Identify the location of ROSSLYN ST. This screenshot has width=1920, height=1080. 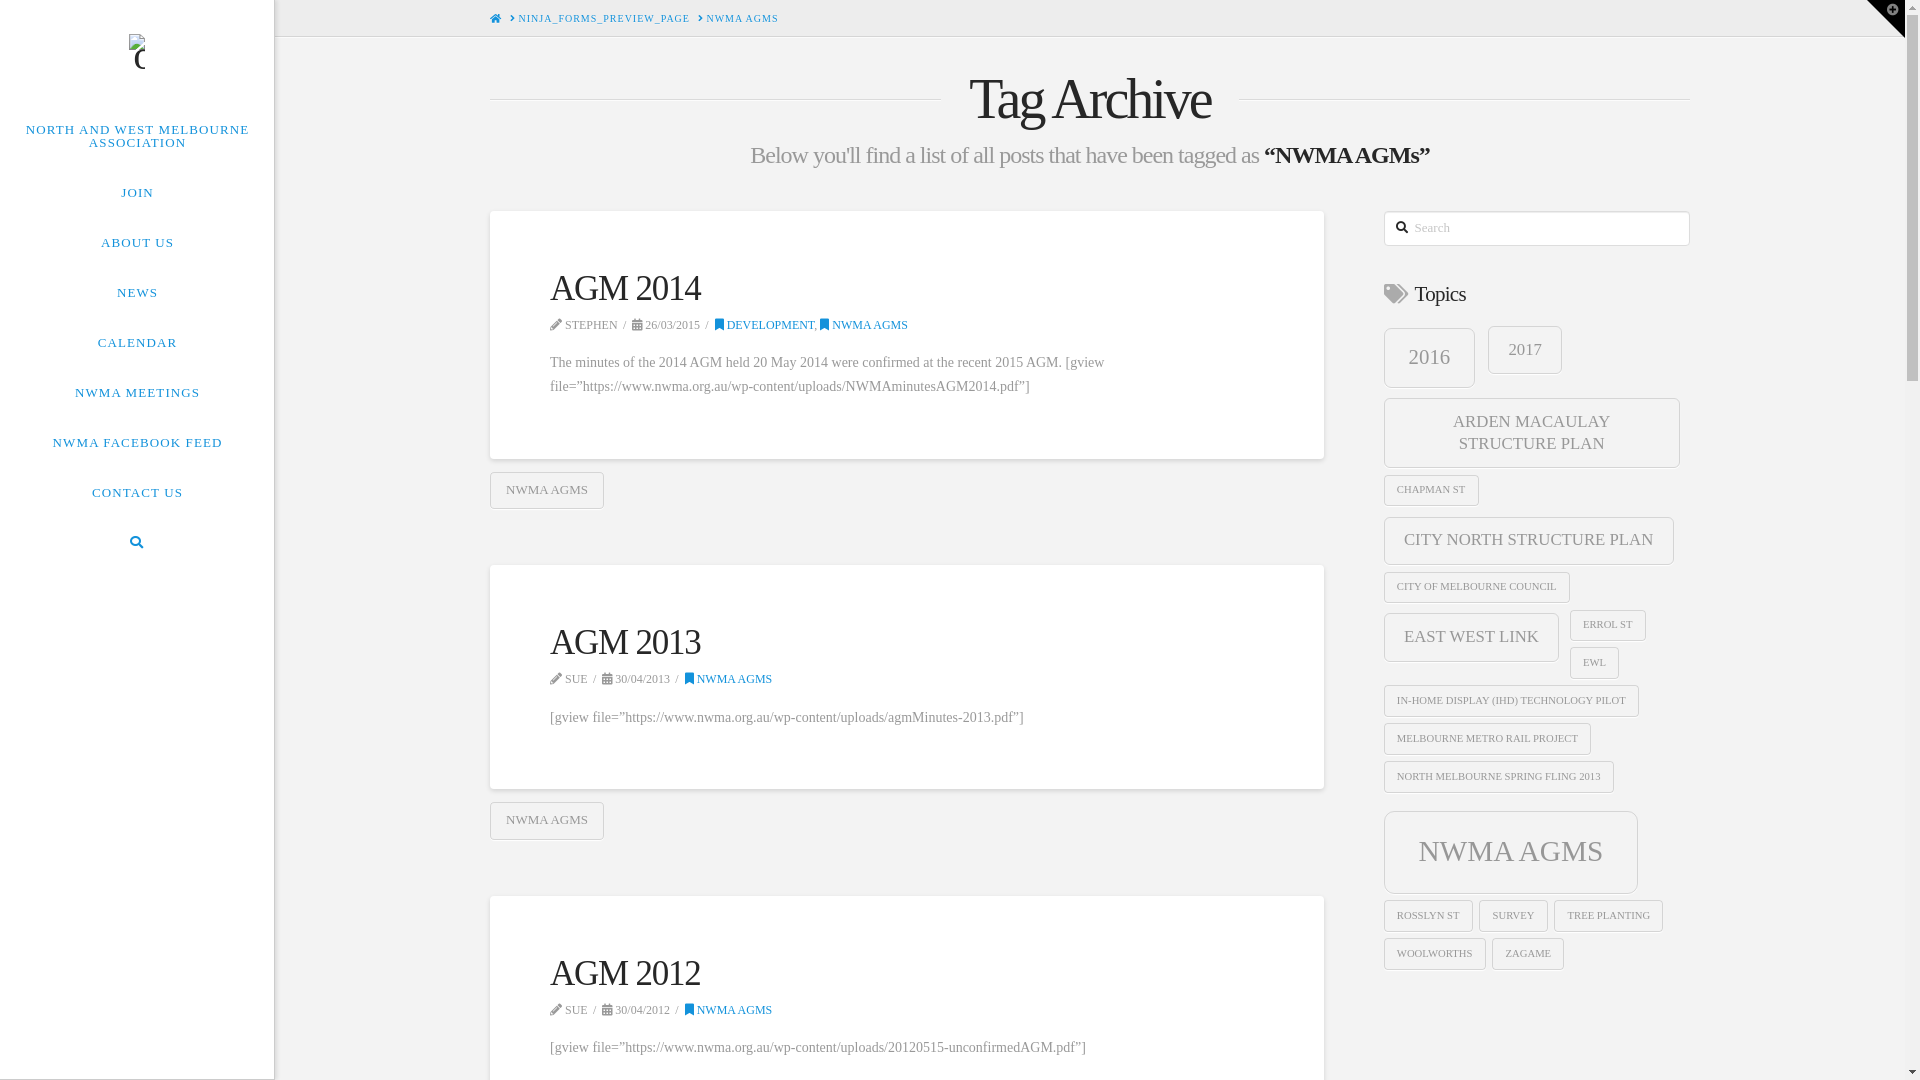
(1428, 916).